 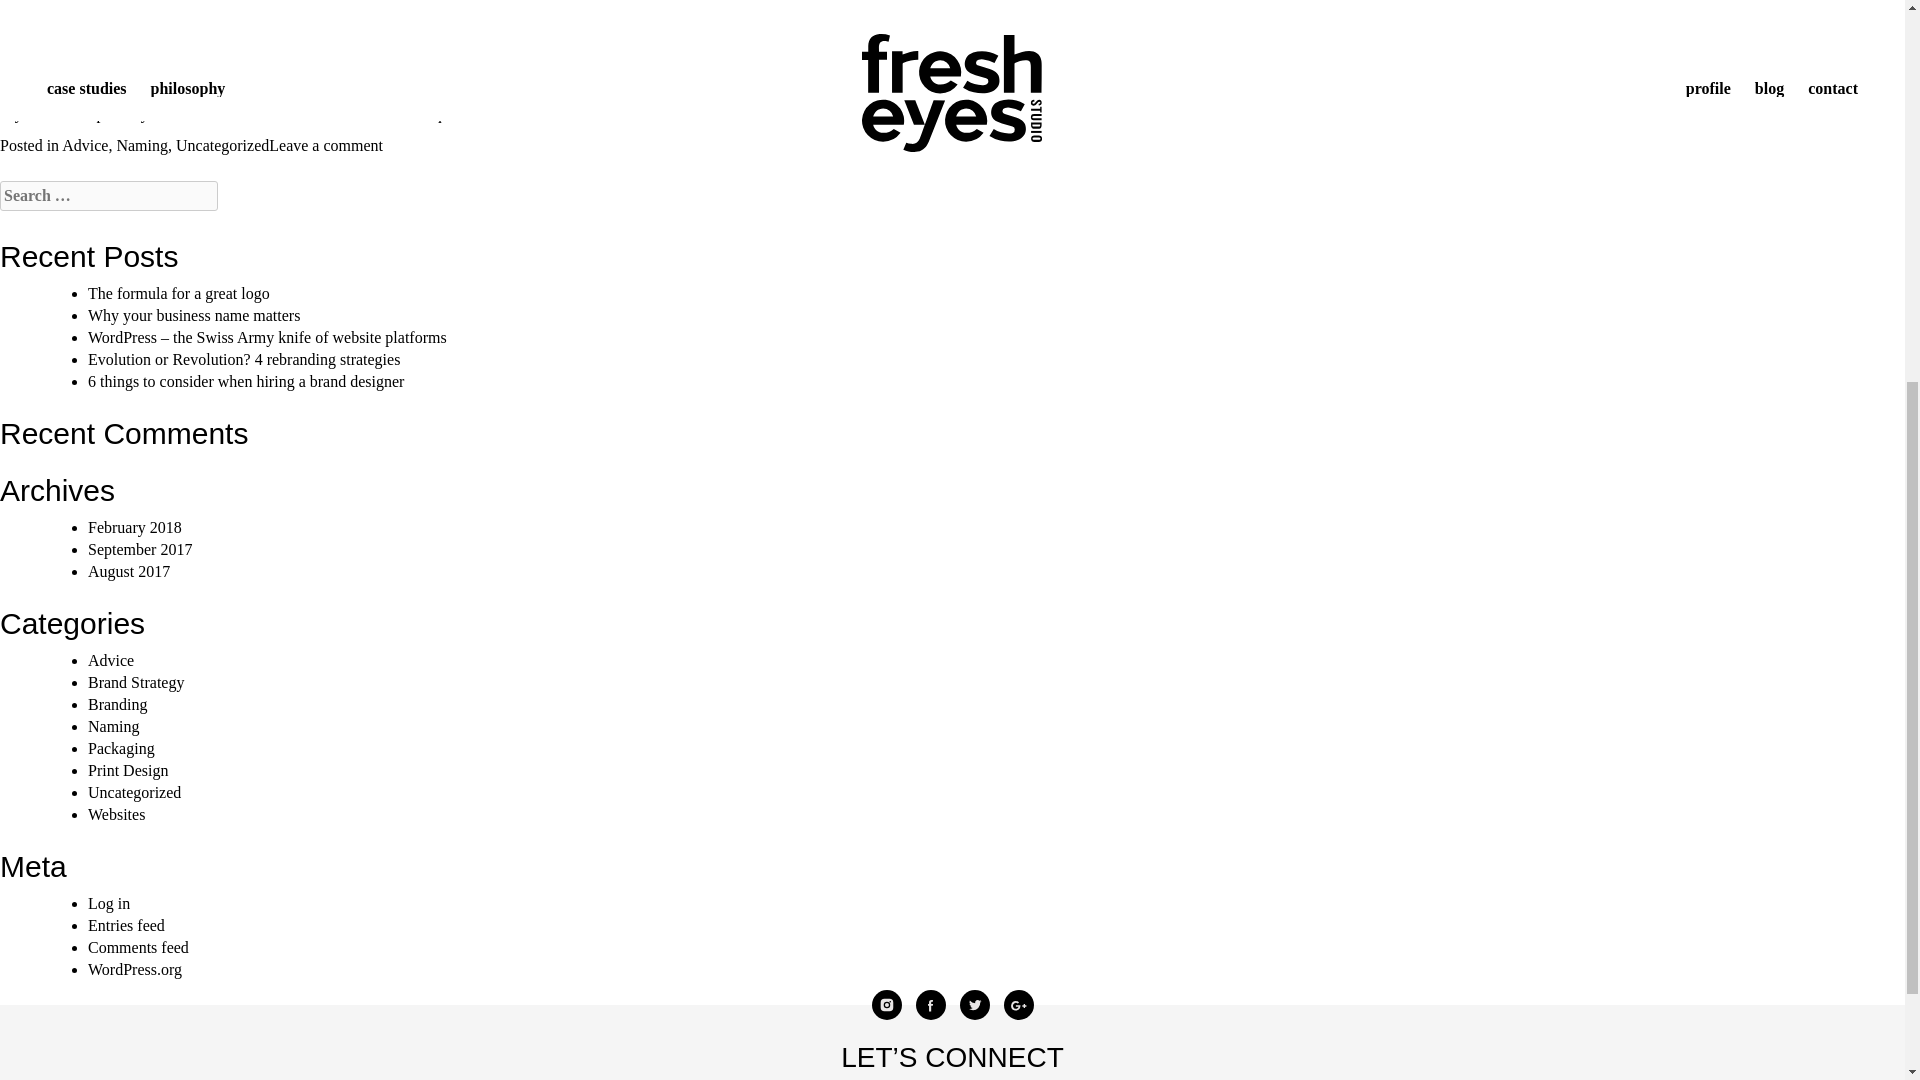 What do you see at coordinates (134, 792) in the screenshot?
I see `Uncategorized` at bounding box center [134, 792].